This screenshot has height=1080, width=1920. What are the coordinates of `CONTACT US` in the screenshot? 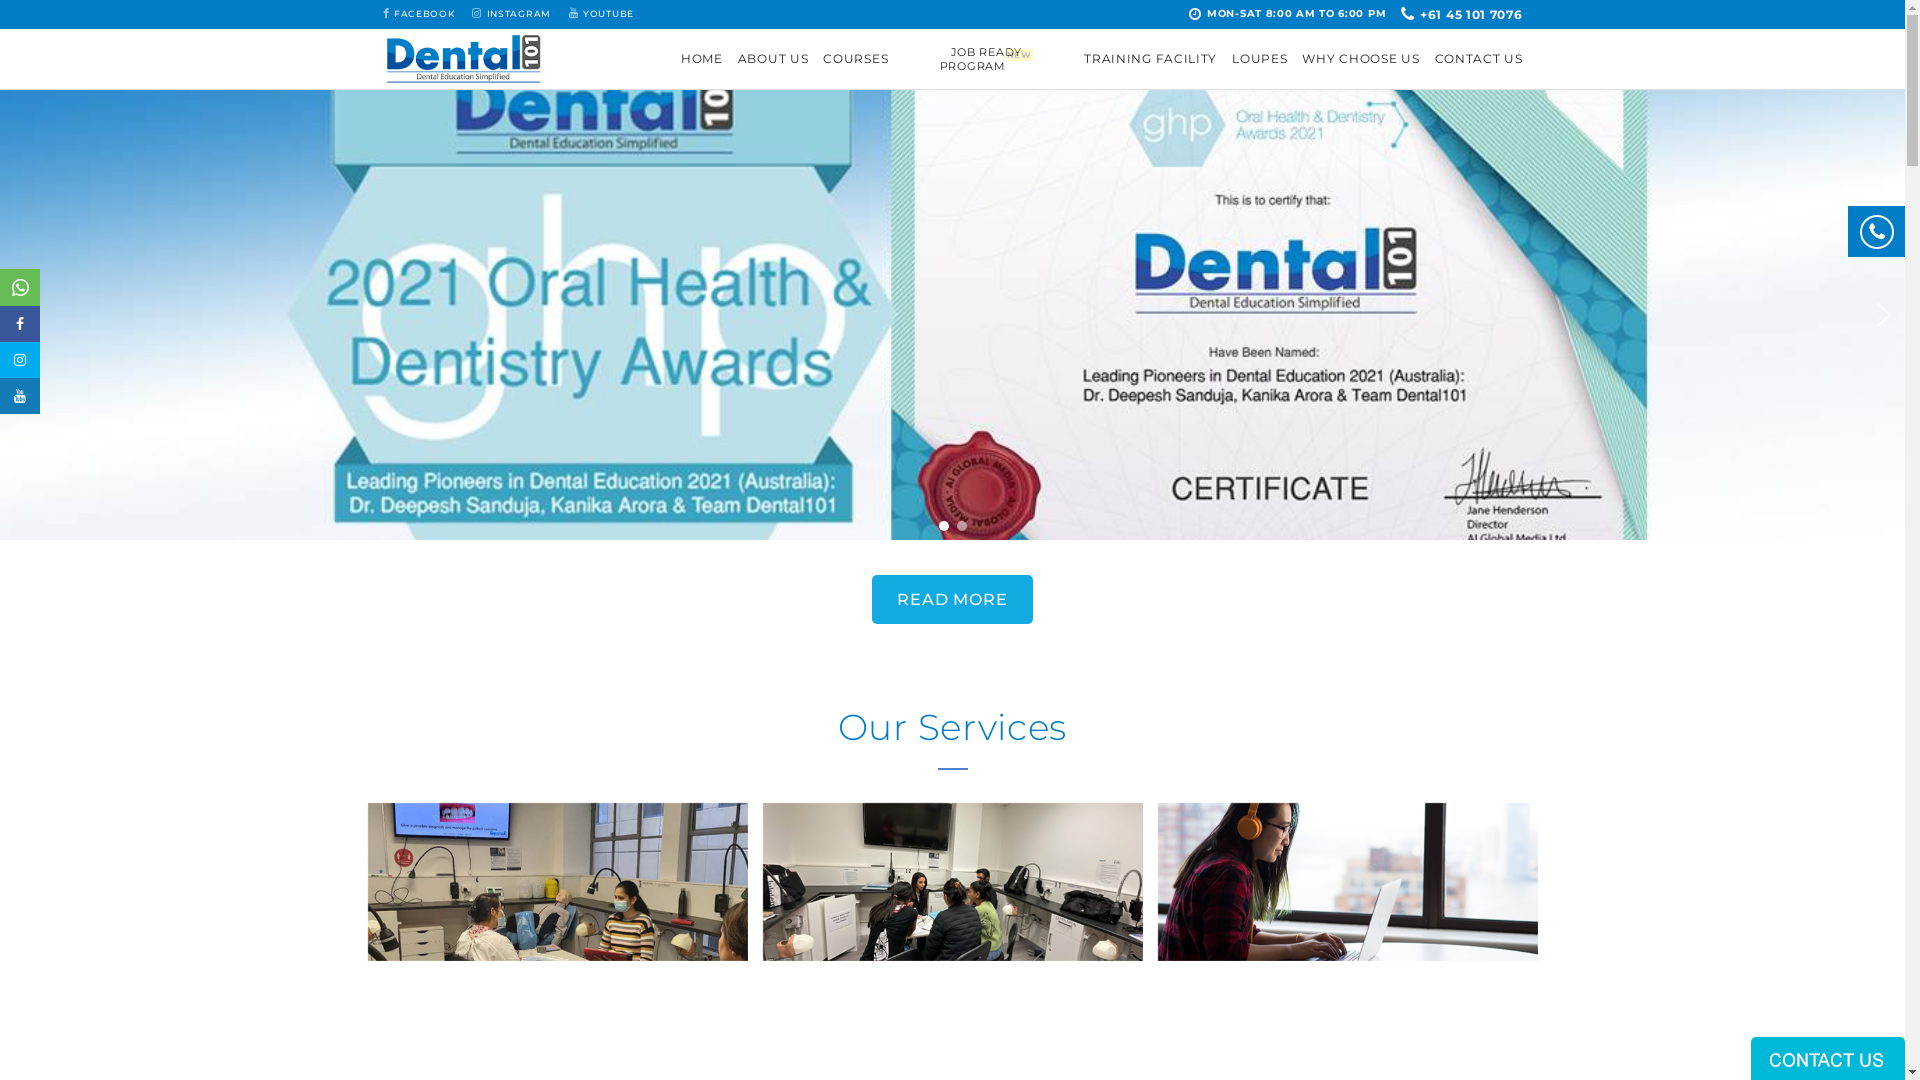 It's located at (1478, 59).